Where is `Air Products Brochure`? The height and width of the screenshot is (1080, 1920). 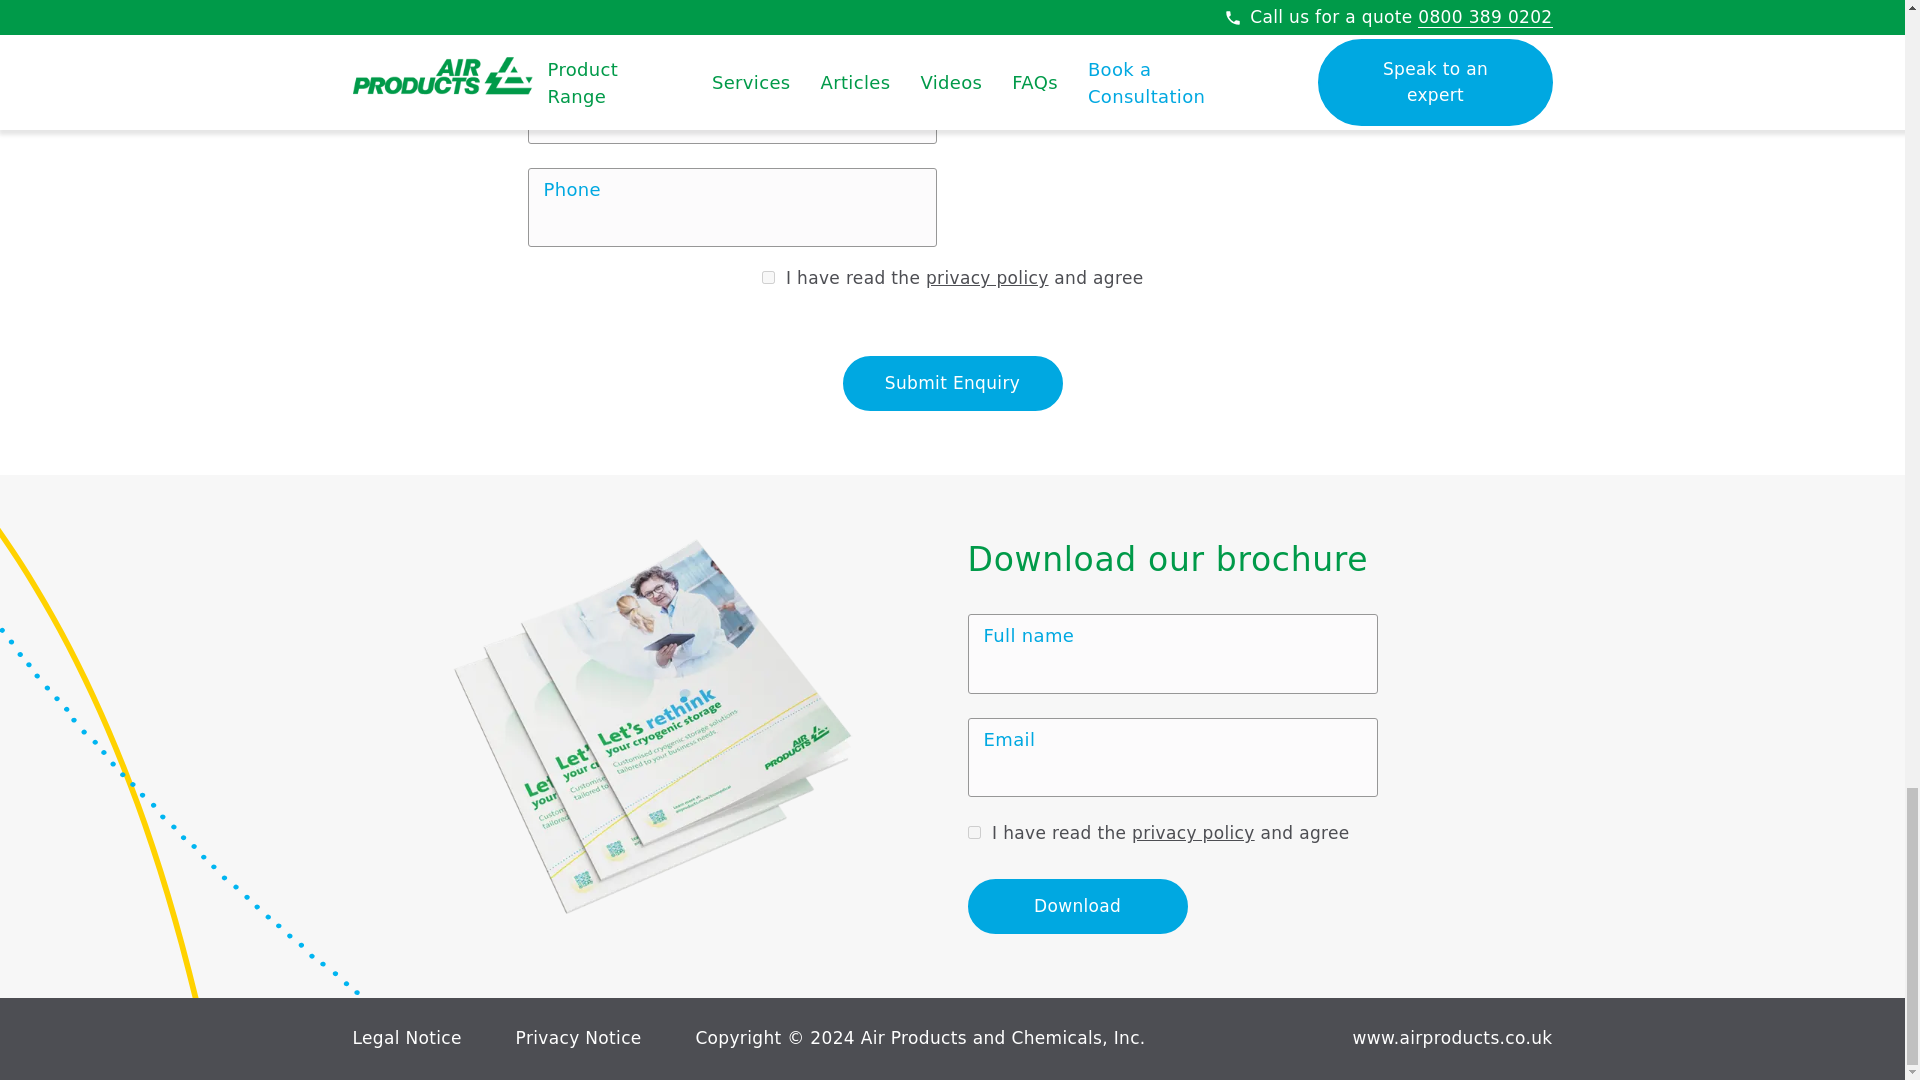
Air Products Brochure is located at coordinates (652, 726).